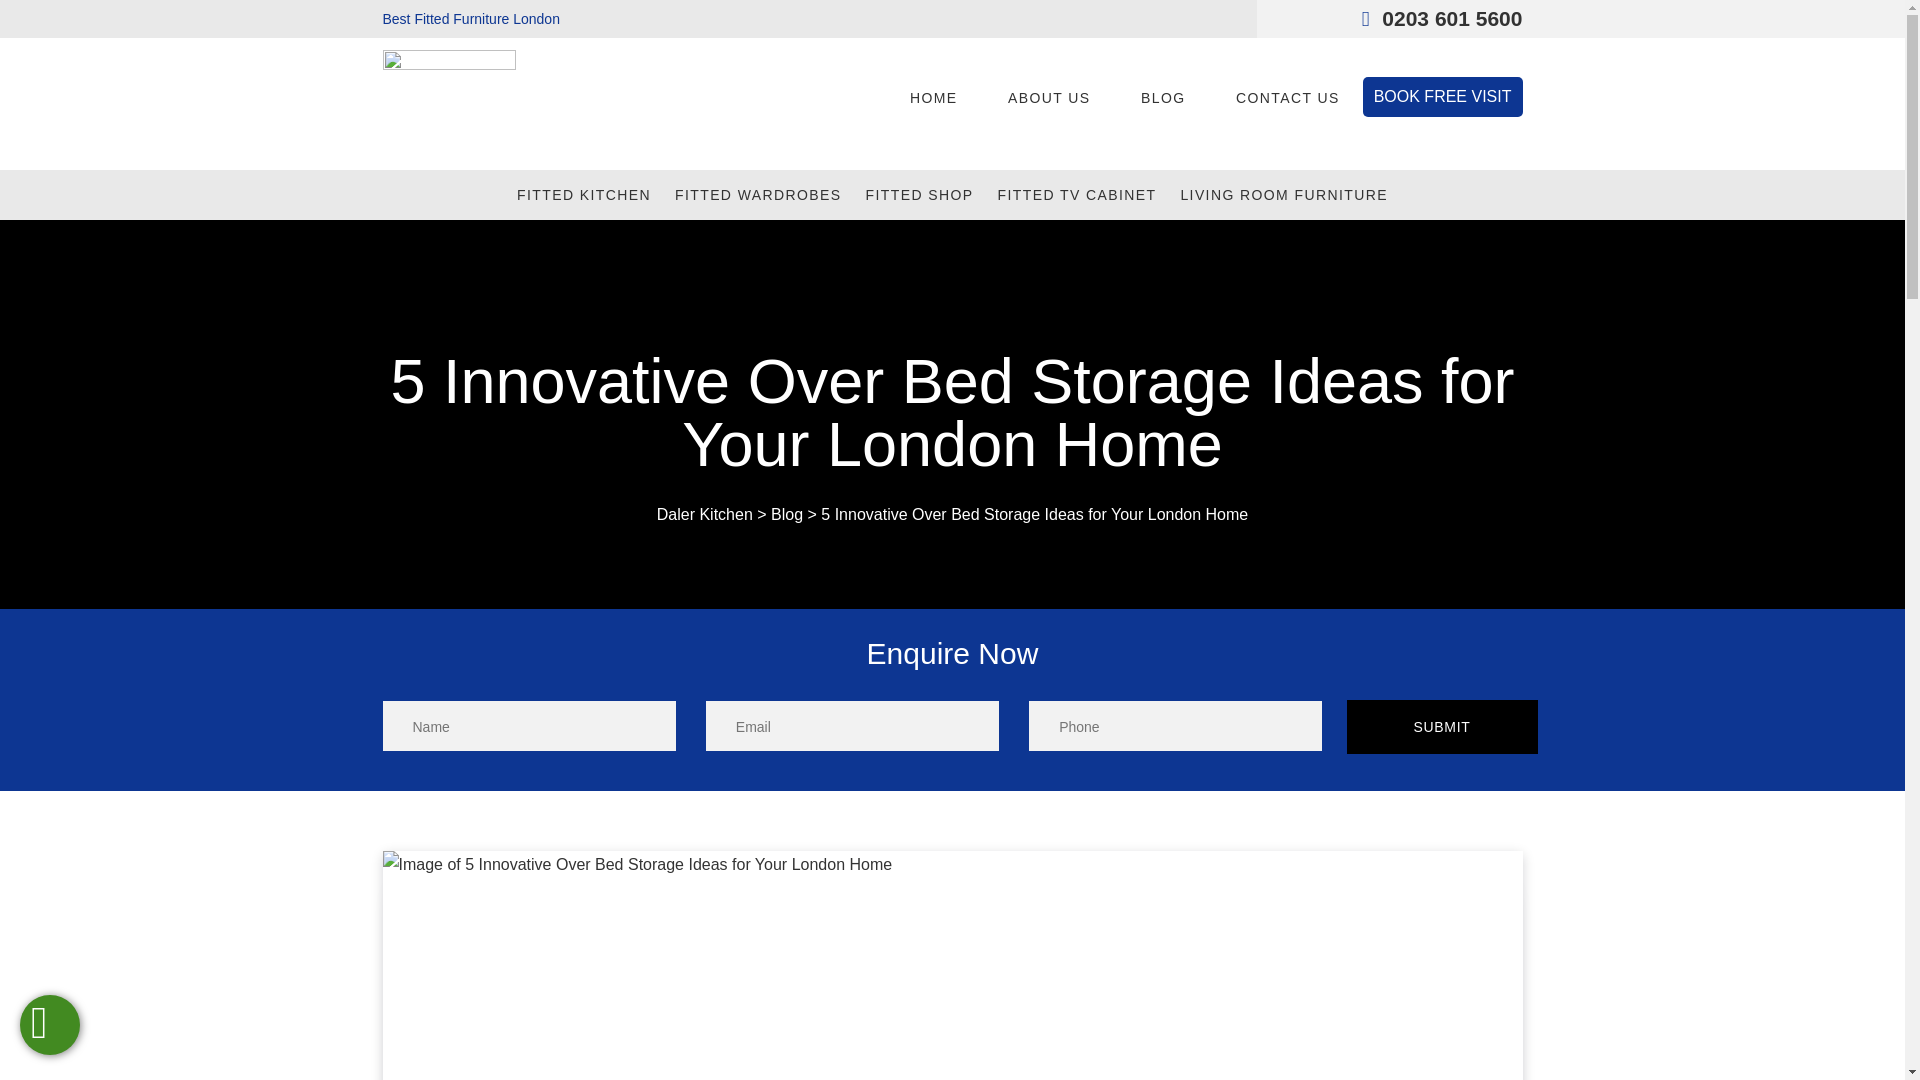  Describe the element at coordinates (1442, 96) in the screenshot. I see `BOOK FREE VISIT` at that location.